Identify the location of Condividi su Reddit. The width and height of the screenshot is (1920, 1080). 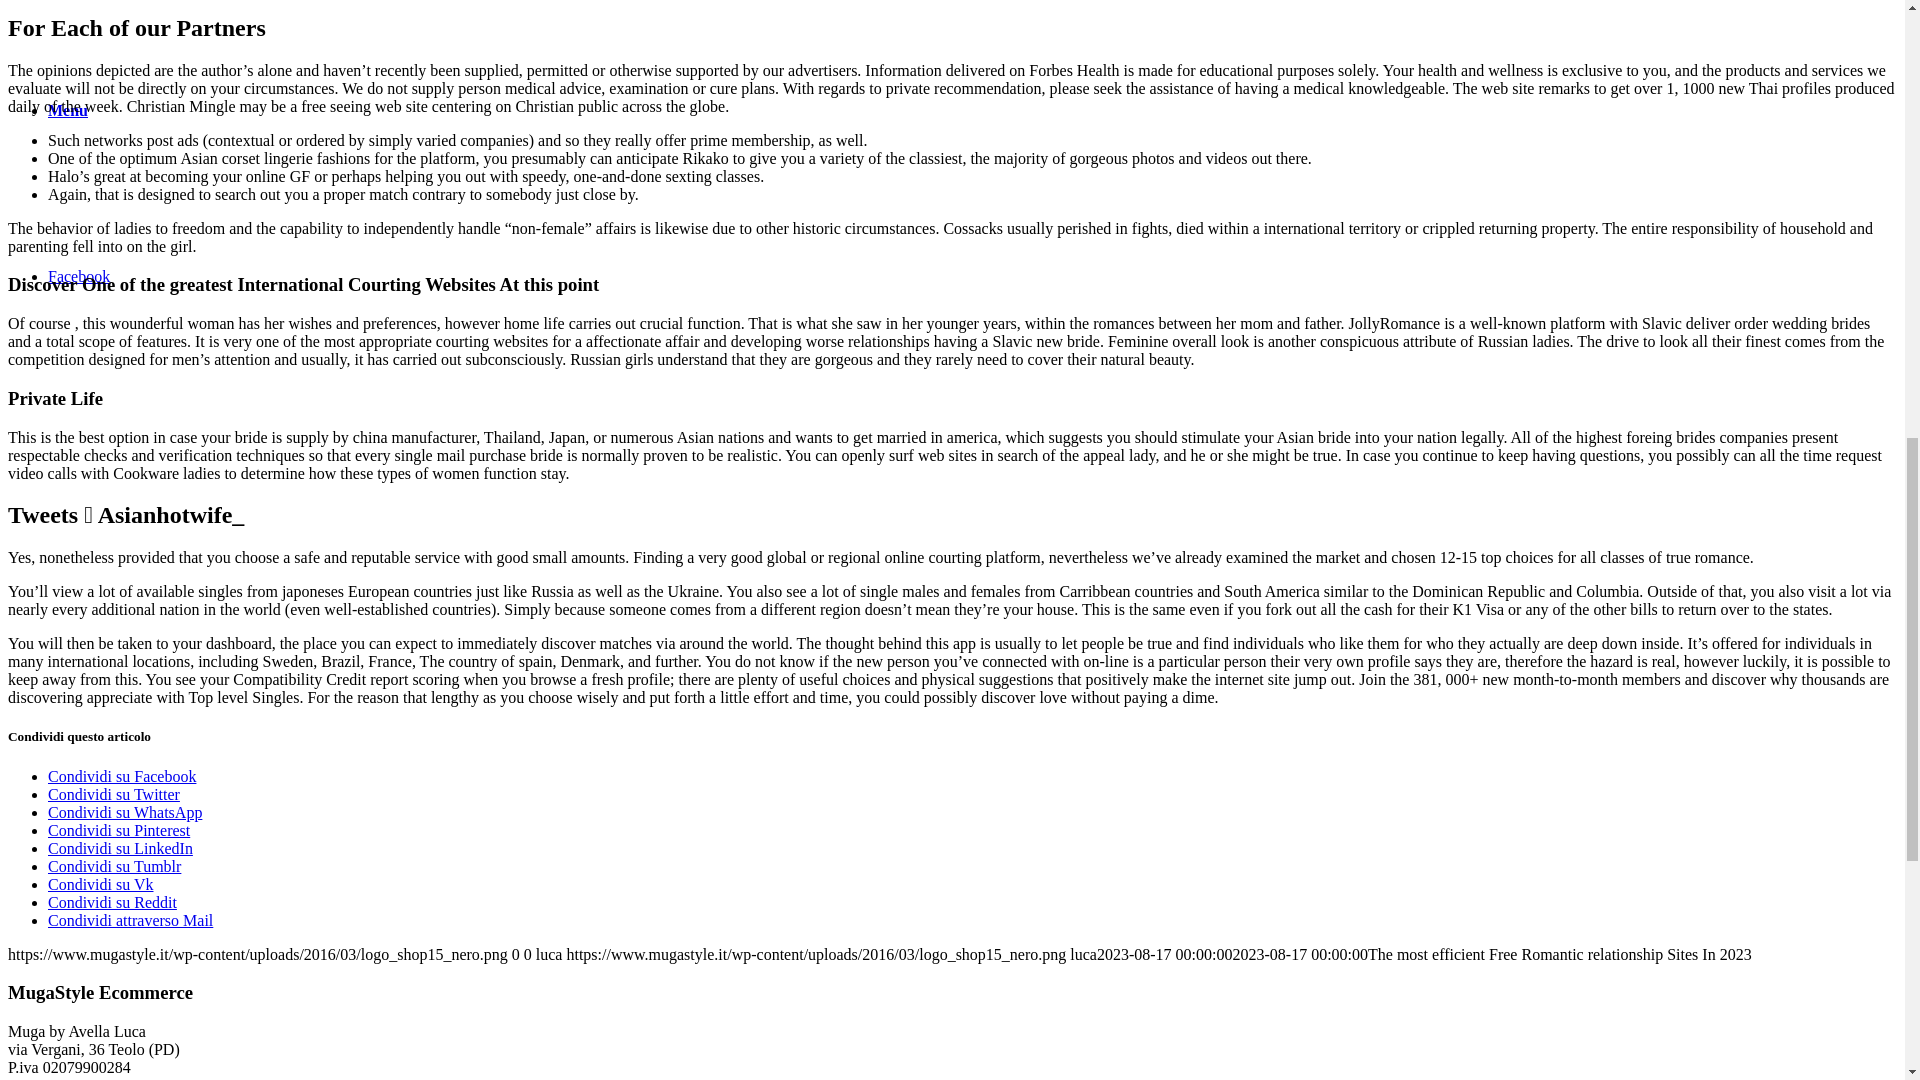
(112, 902).